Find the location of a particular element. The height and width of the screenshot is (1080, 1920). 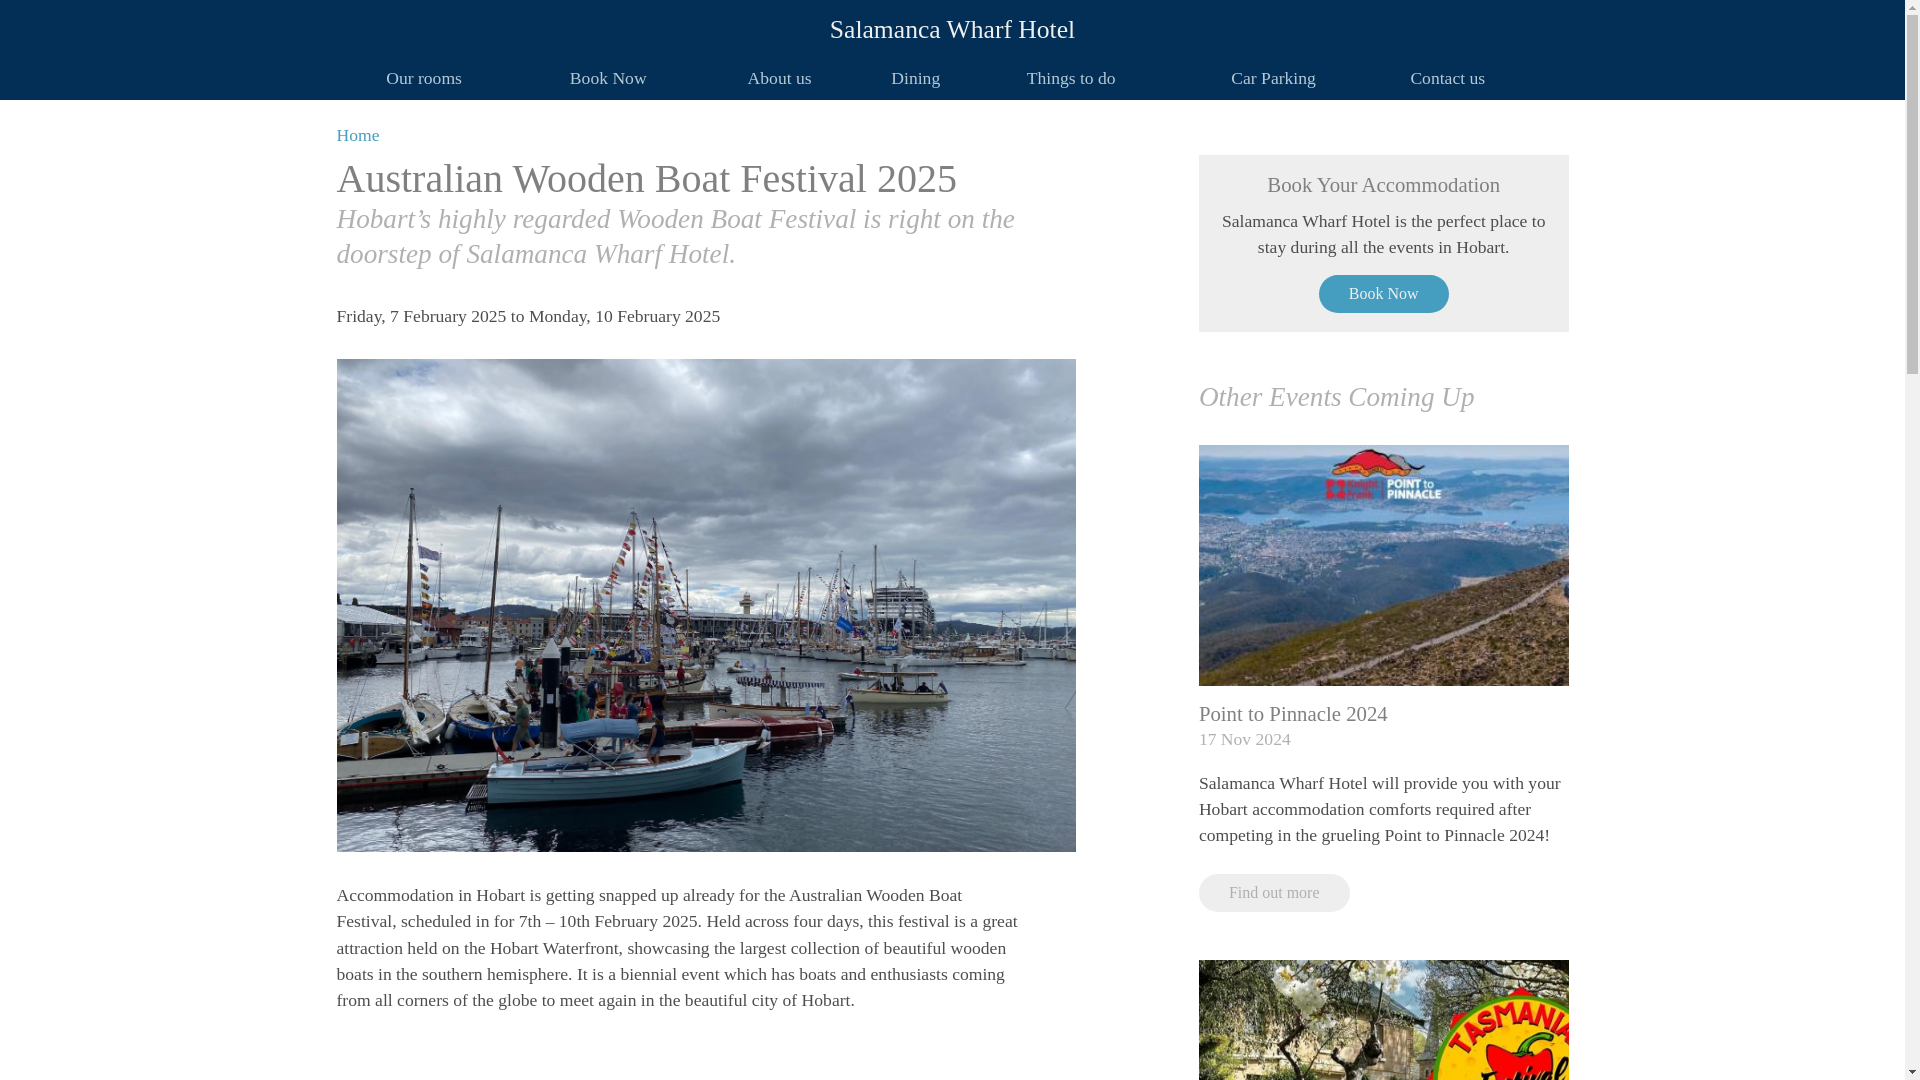

Book Now is located at coordinates (608, 80).